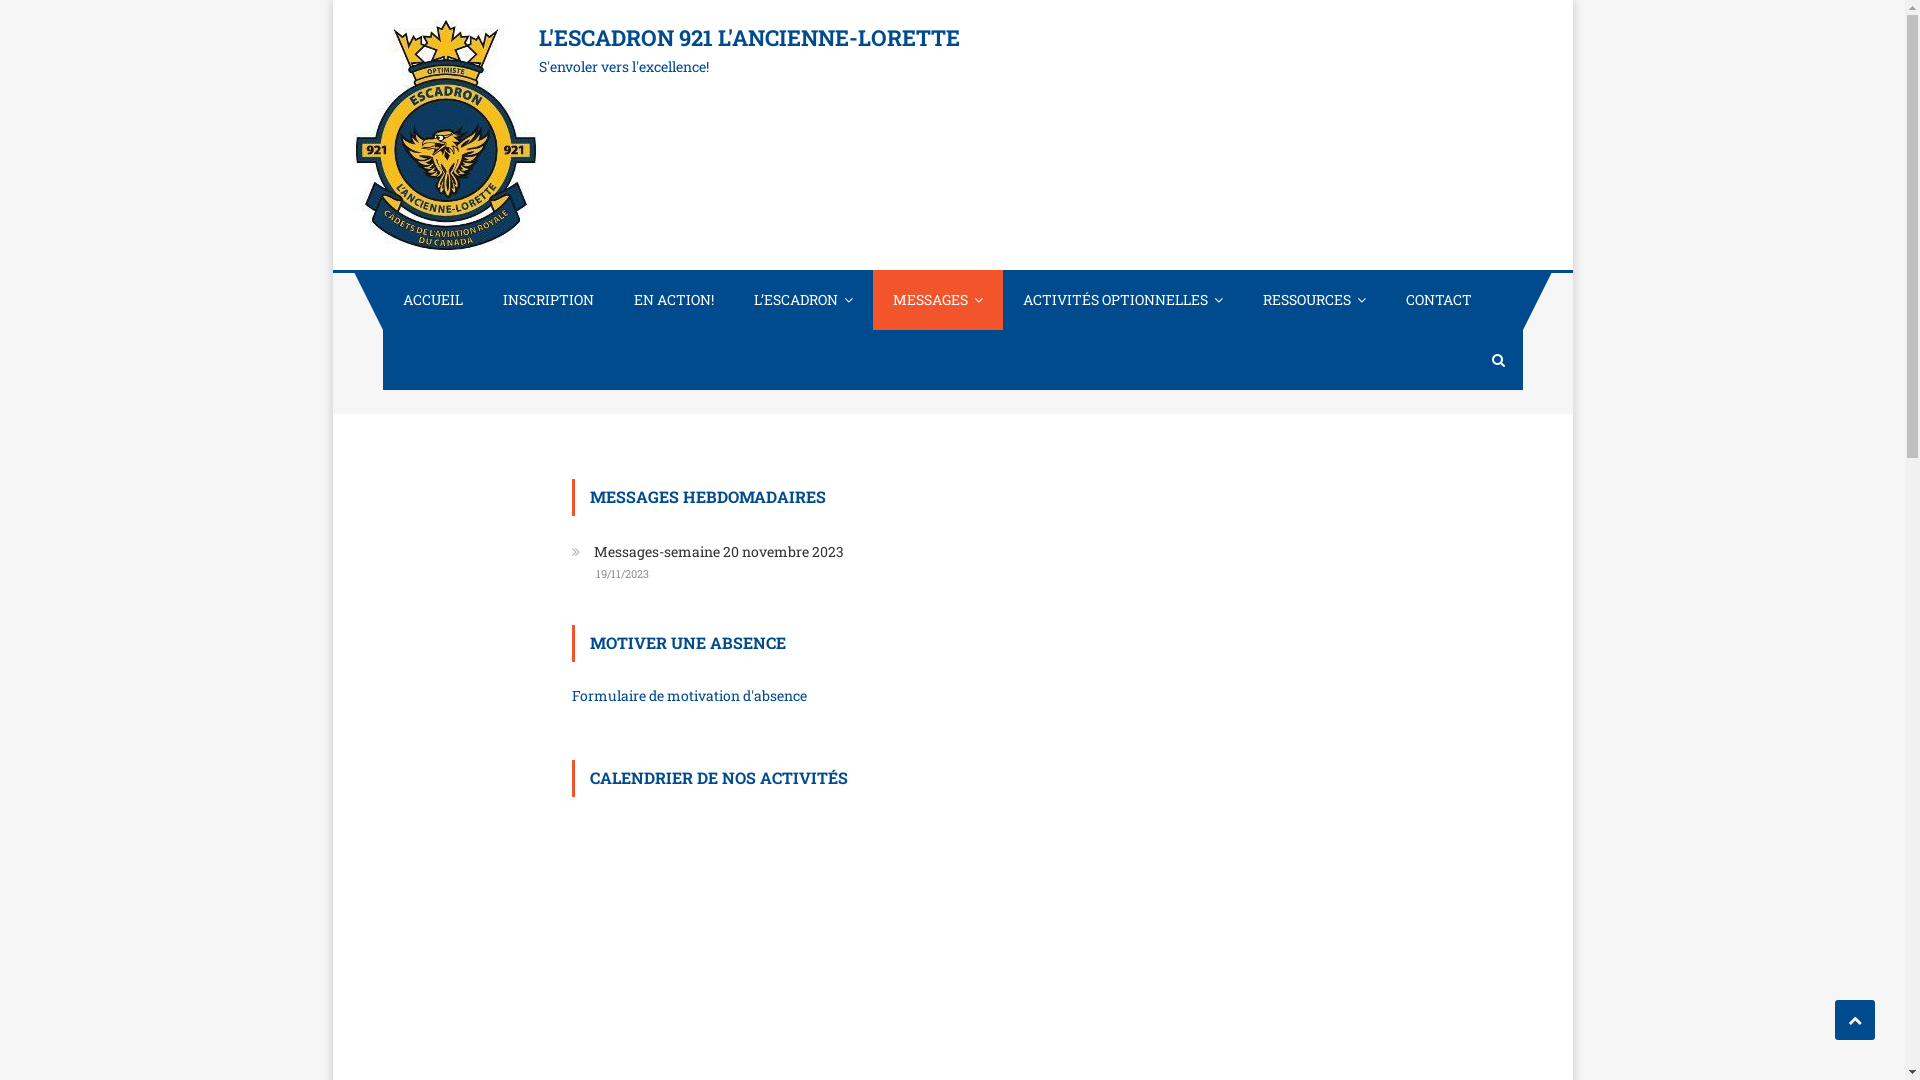 The height and width of the screenshot is (1080, 1920). I want to click on L'ESCADRON 921 L'ANCIENNE-LORETTE, so click(748, 38).